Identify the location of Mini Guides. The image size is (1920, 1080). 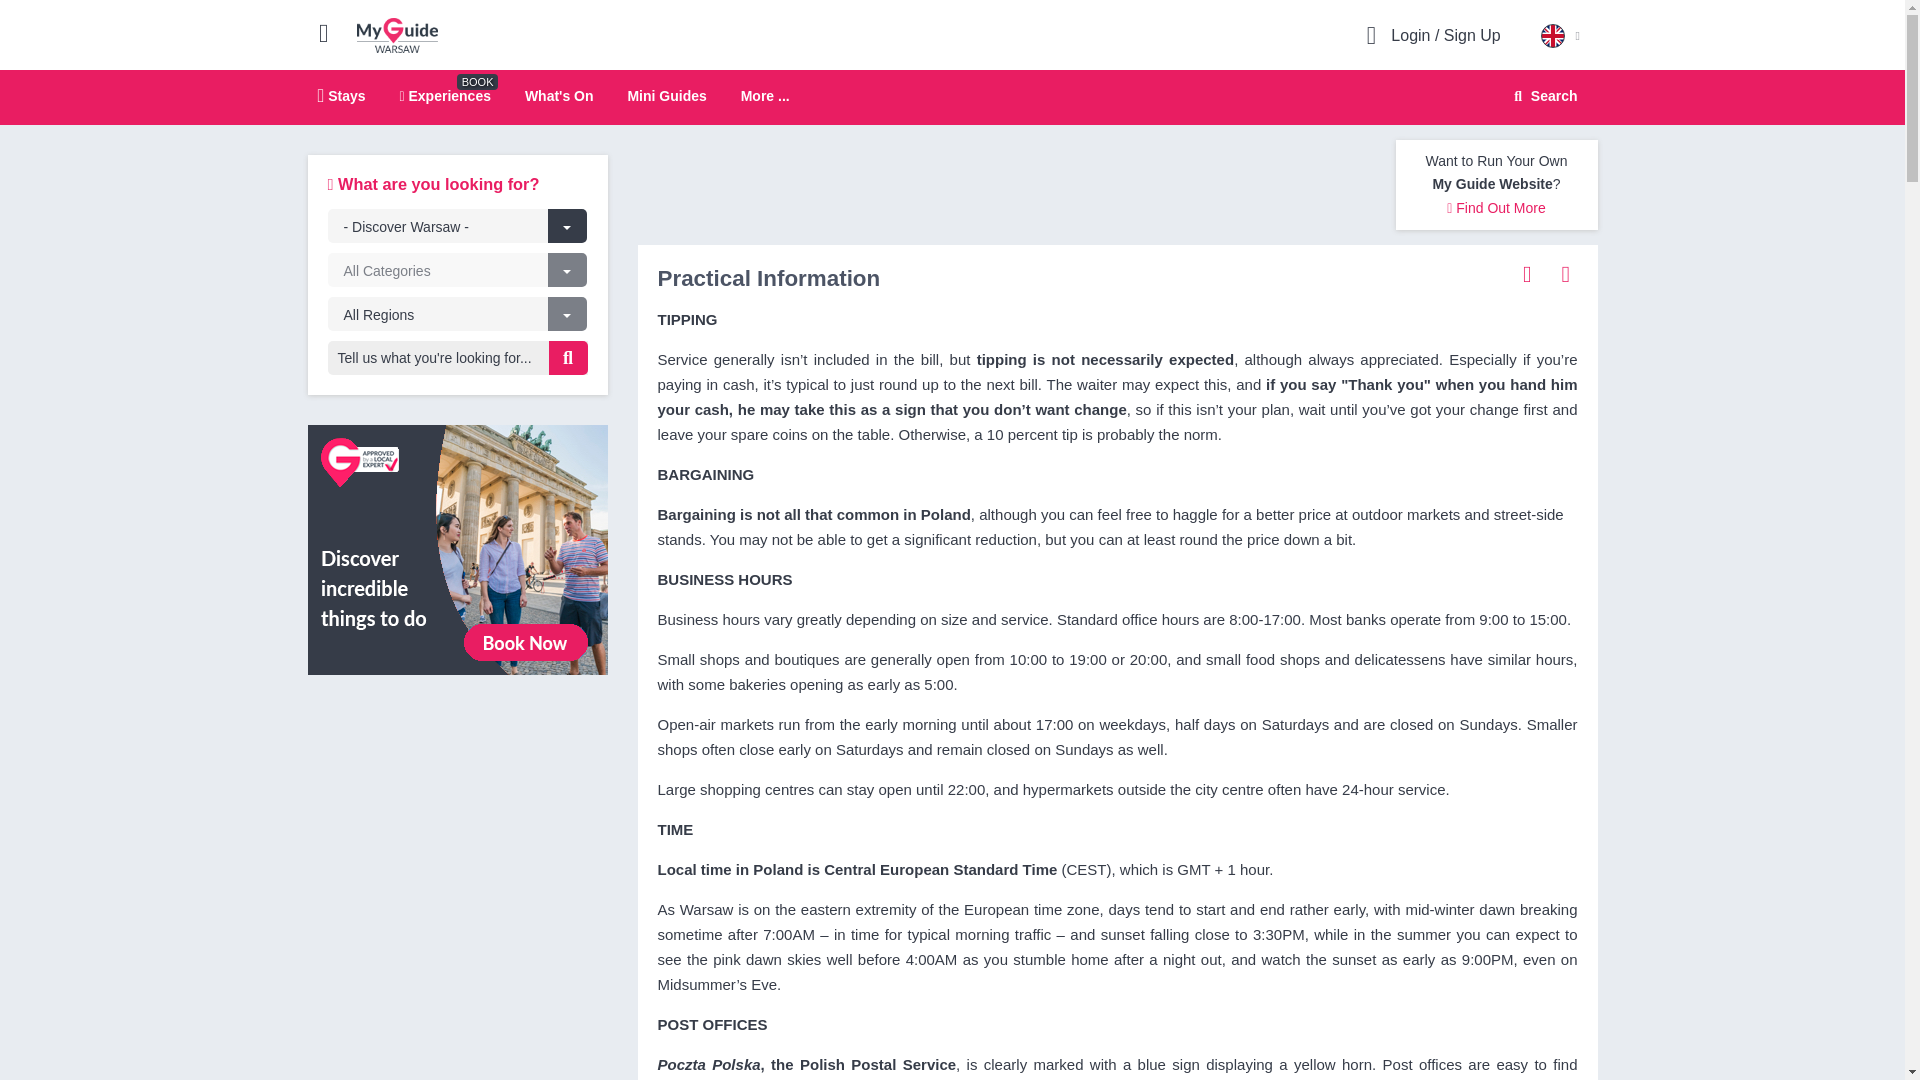
(1542, 96).